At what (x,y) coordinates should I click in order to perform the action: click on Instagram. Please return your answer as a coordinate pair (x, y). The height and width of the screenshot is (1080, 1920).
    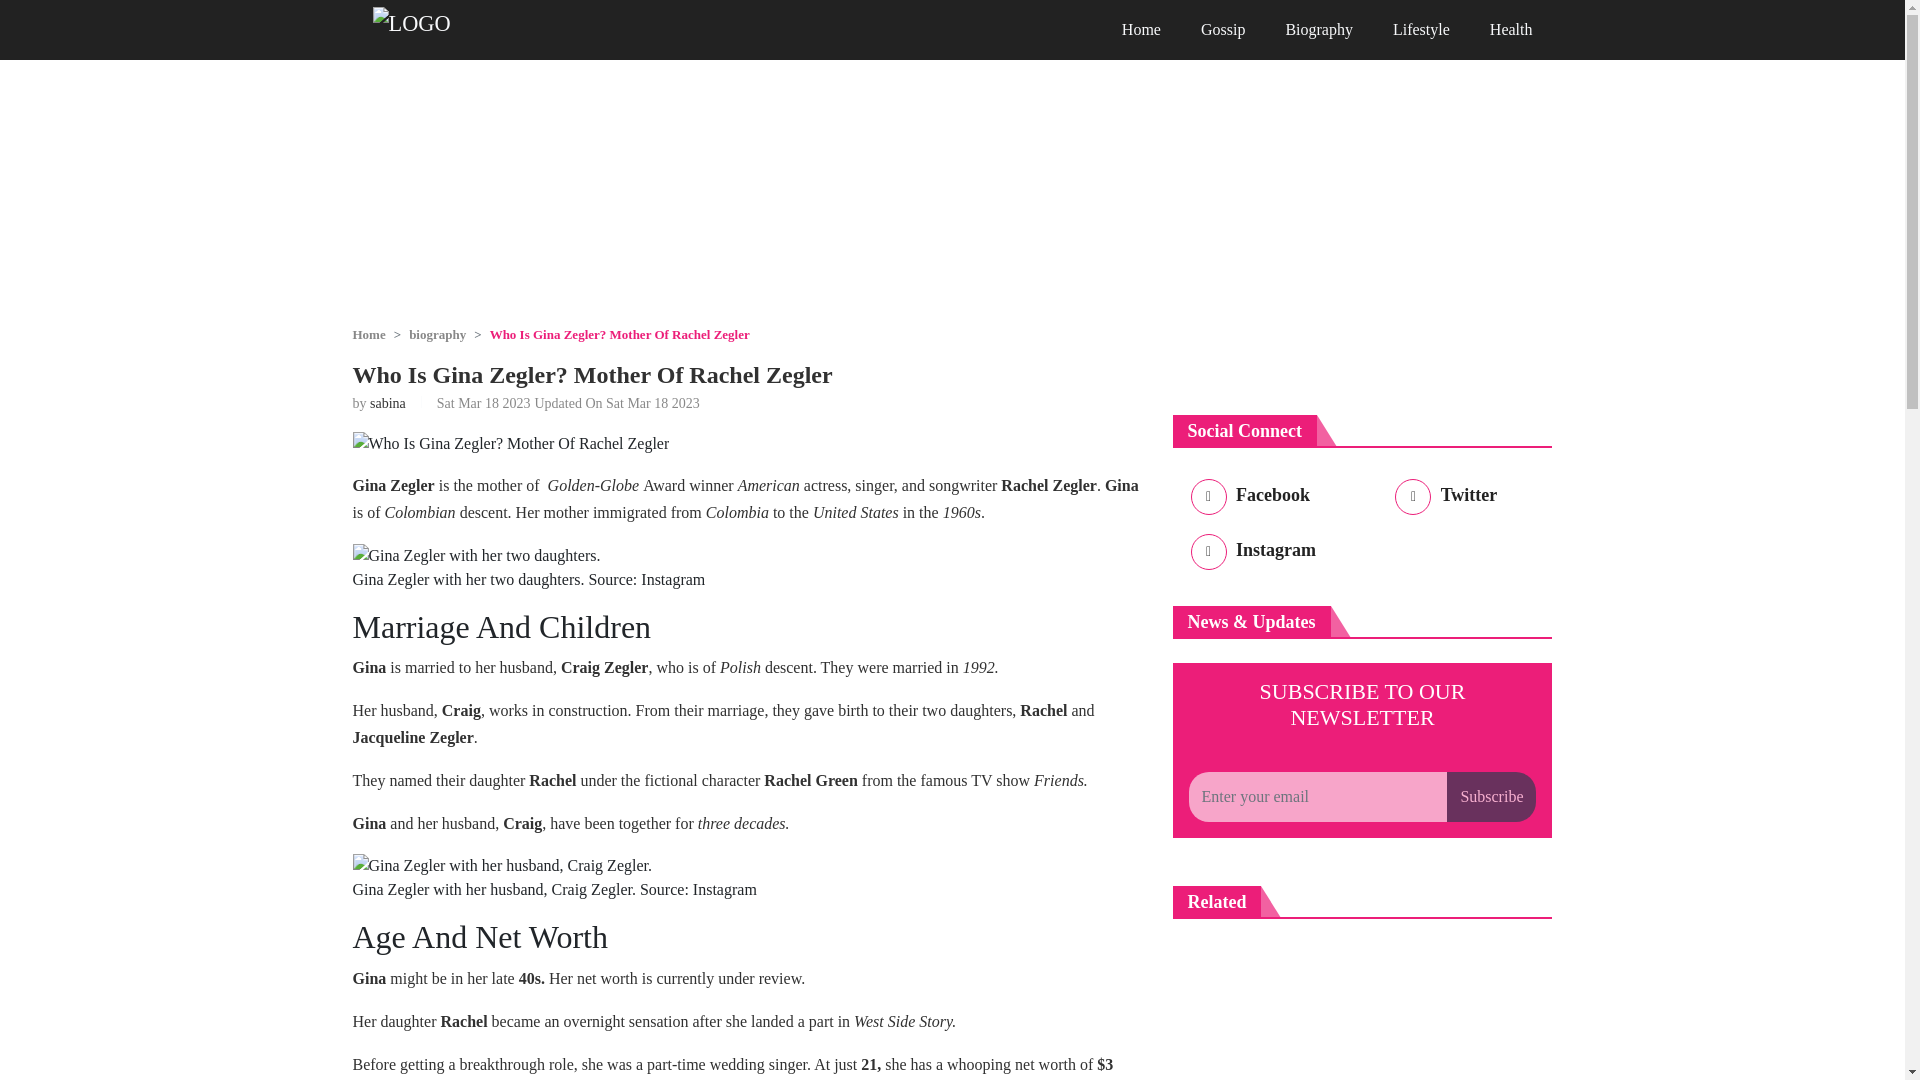
    Looking at the image, I should click on (1250, 554).